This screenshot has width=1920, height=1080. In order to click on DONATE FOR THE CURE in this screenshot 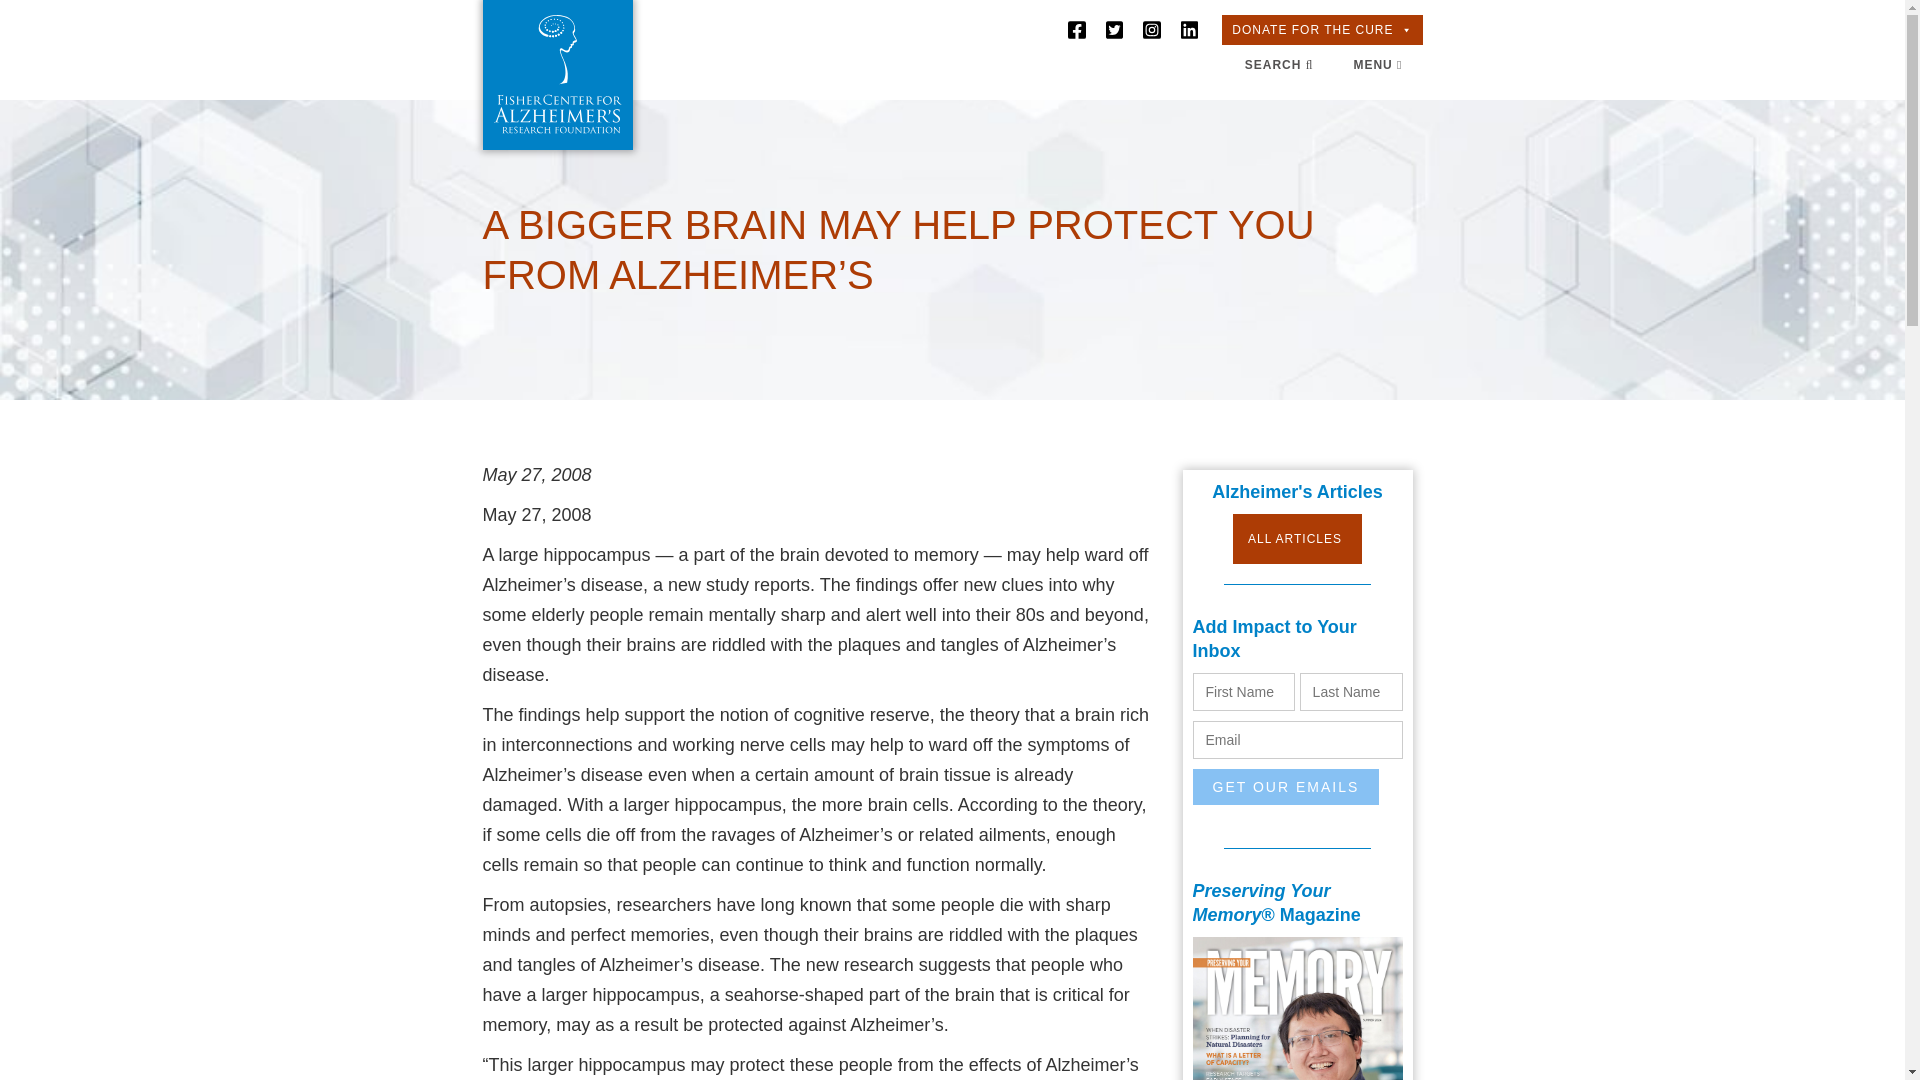, I will do `click(1322, 30)`.